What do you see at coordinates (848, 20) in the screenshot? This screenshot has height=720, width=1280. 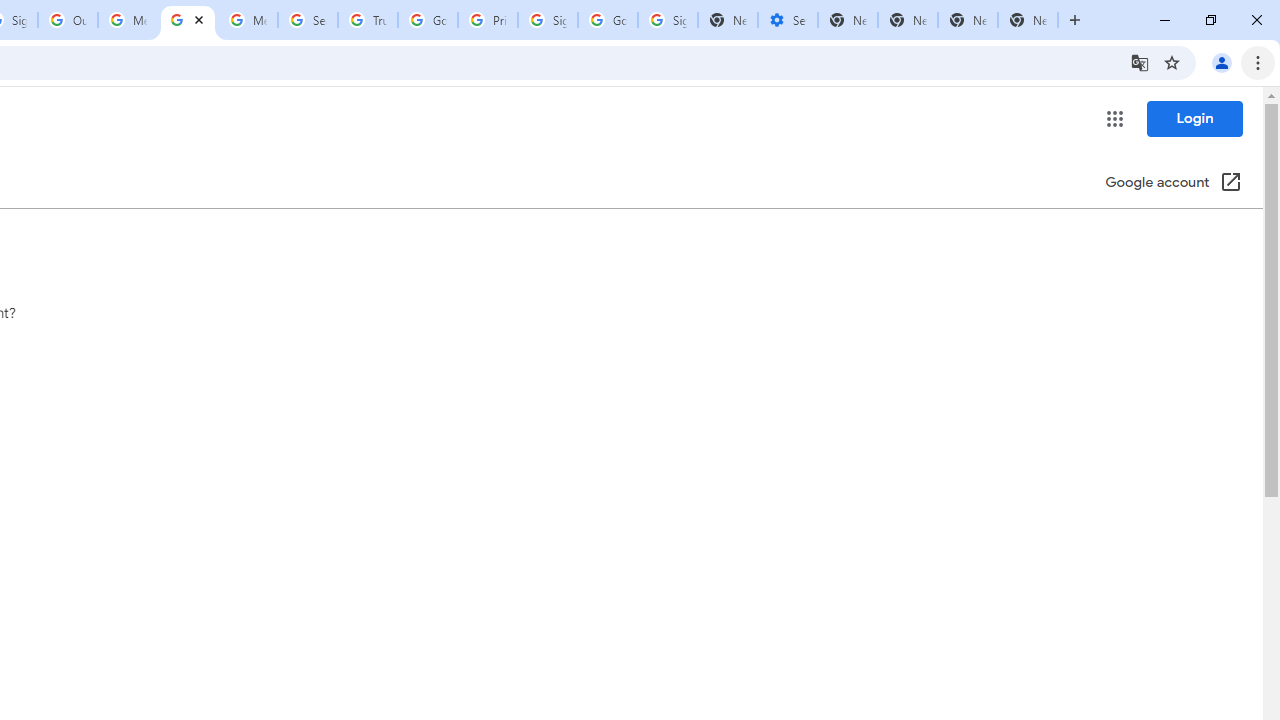 I see `New Tab` at bounding box center [848, 20].